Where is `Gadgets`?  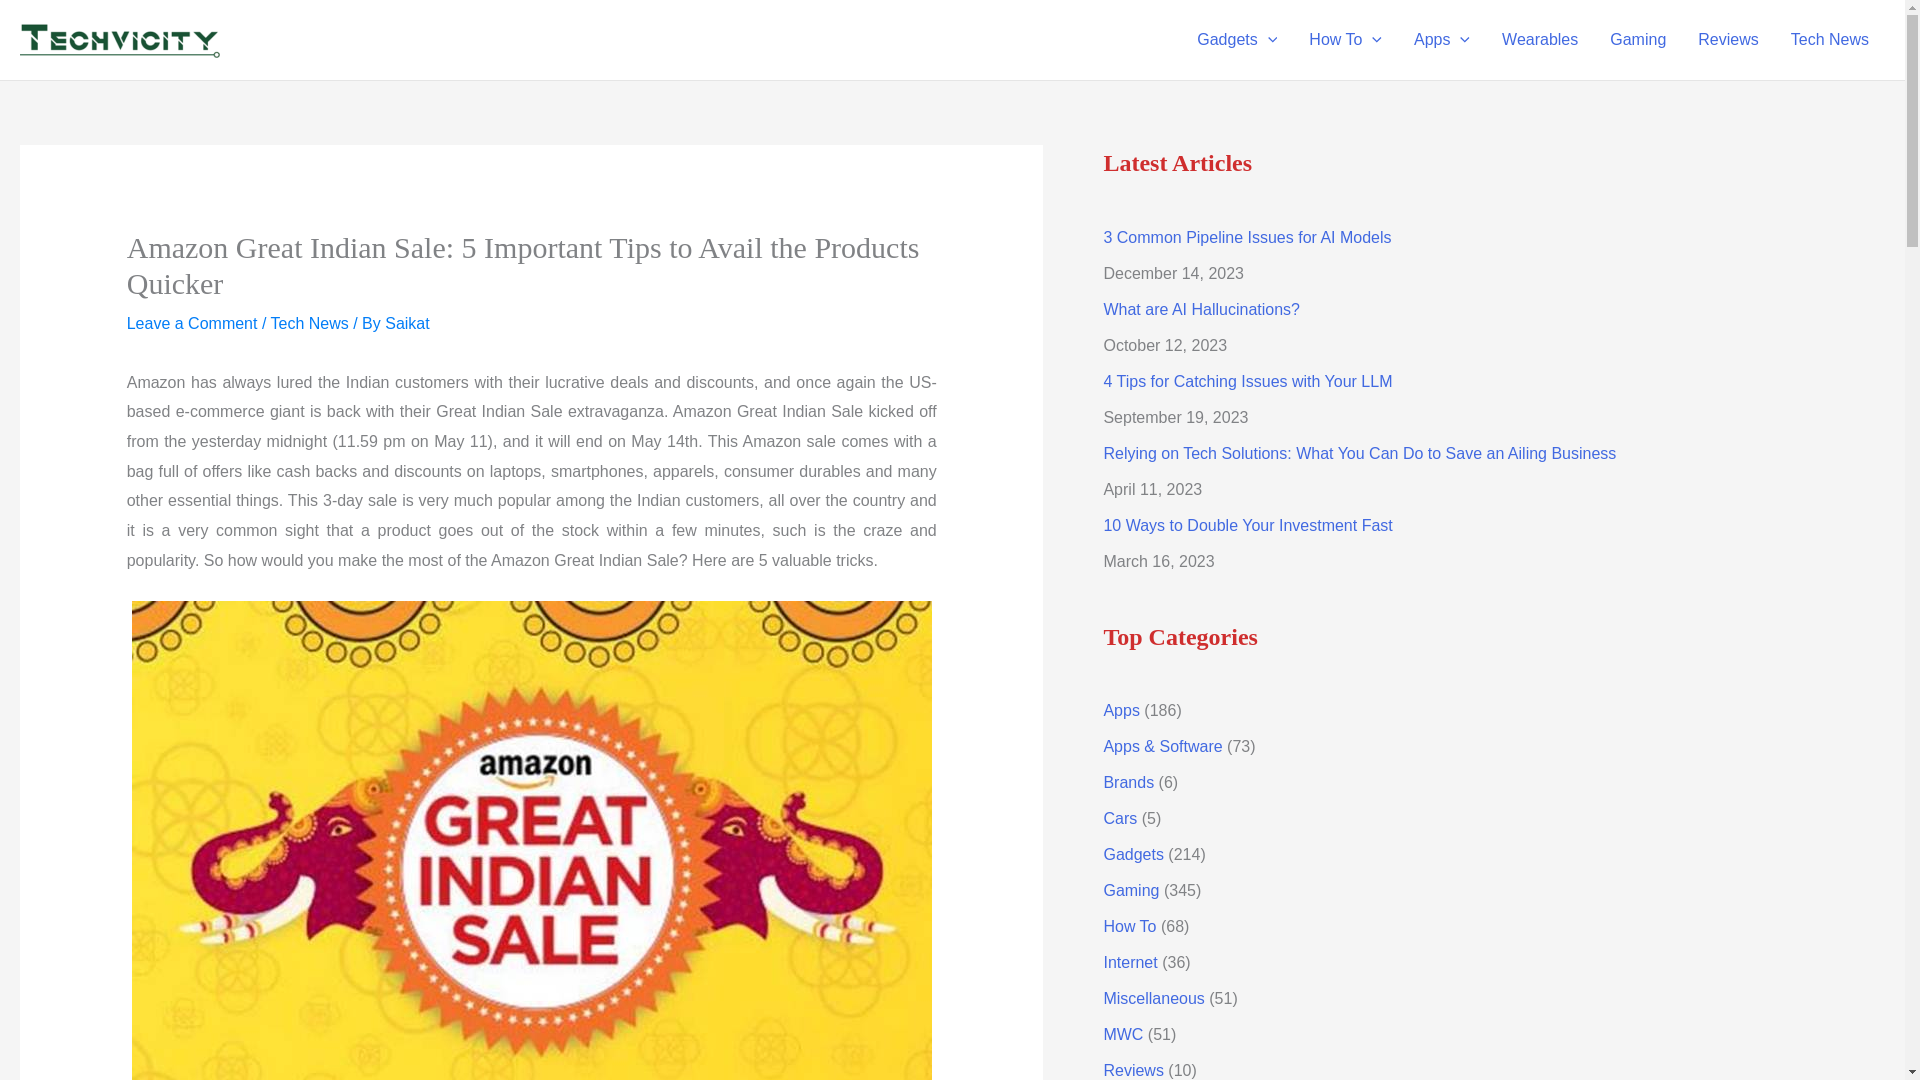 Gadgets is located at coordinates (1236, 40).